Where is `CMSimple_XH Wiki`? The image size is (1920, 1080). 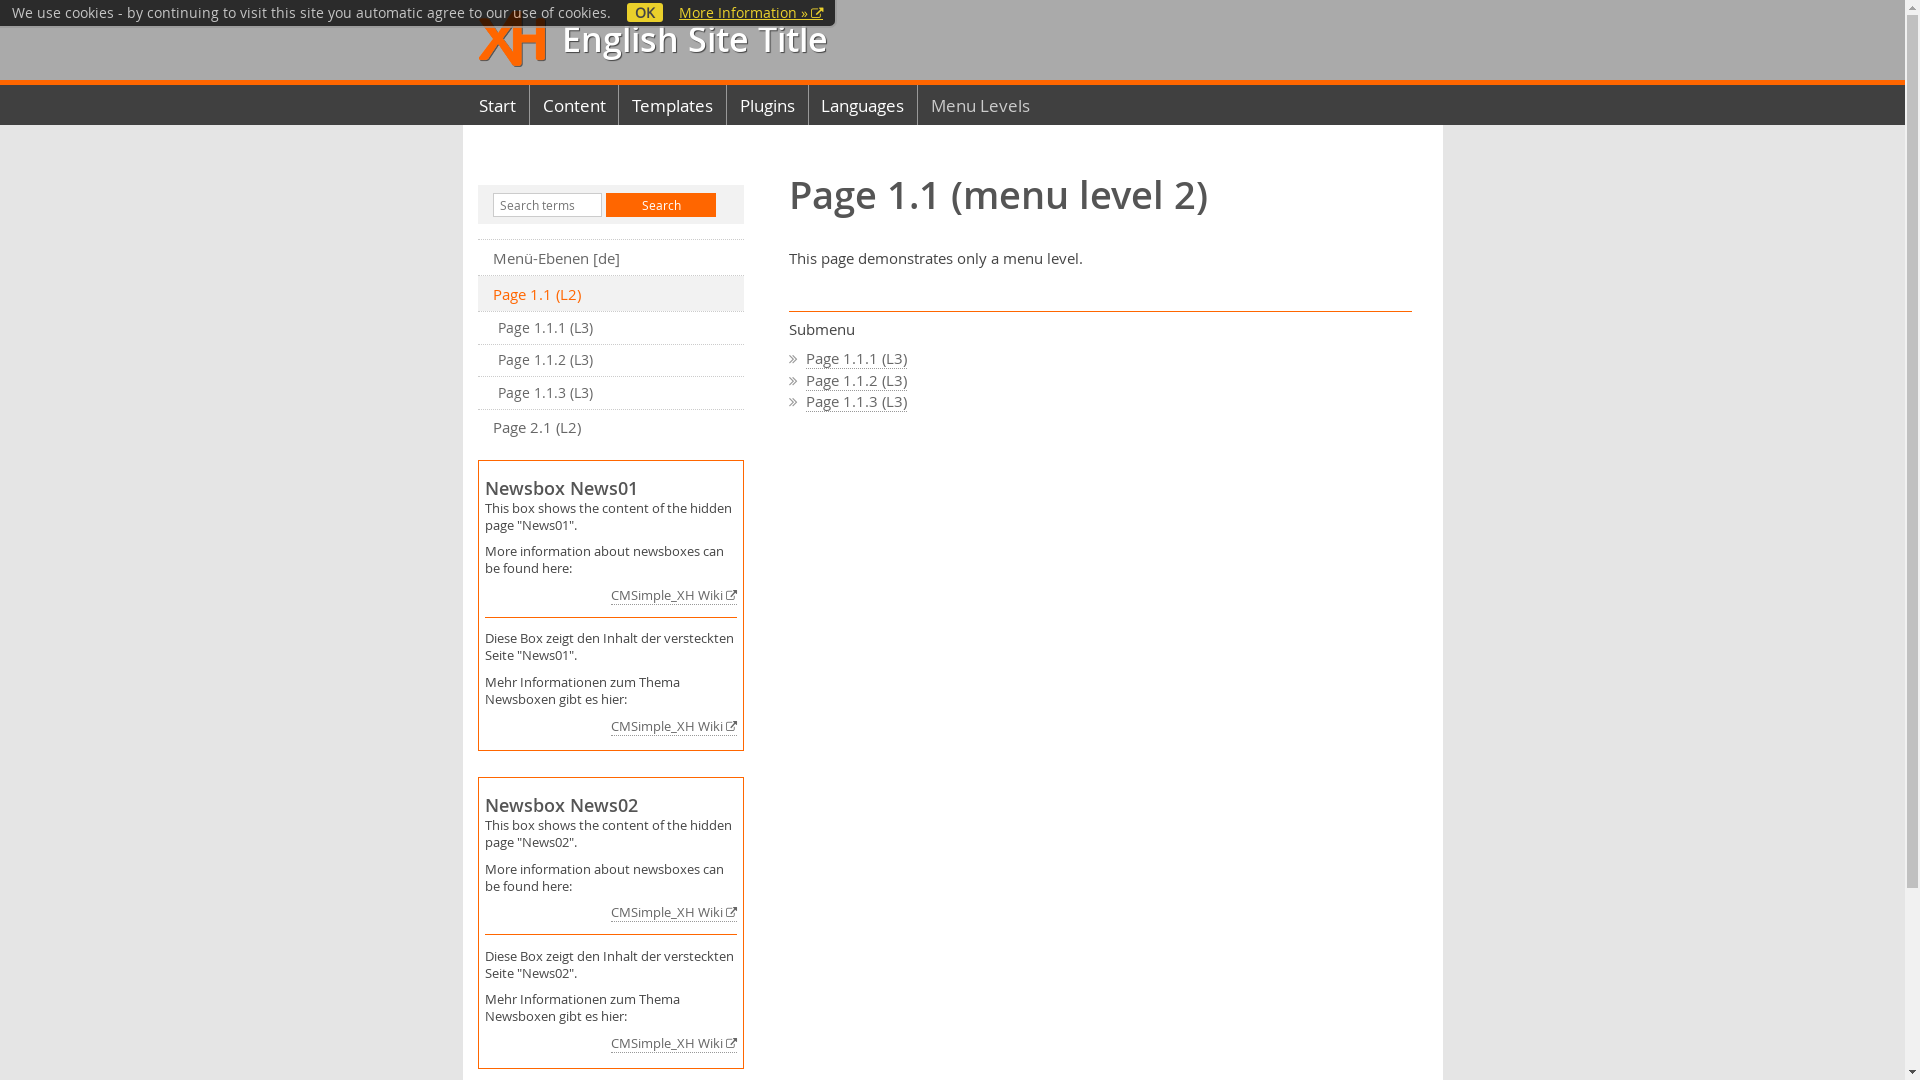
CMSimple_XH Wiki is located at coordinates (674, 596).